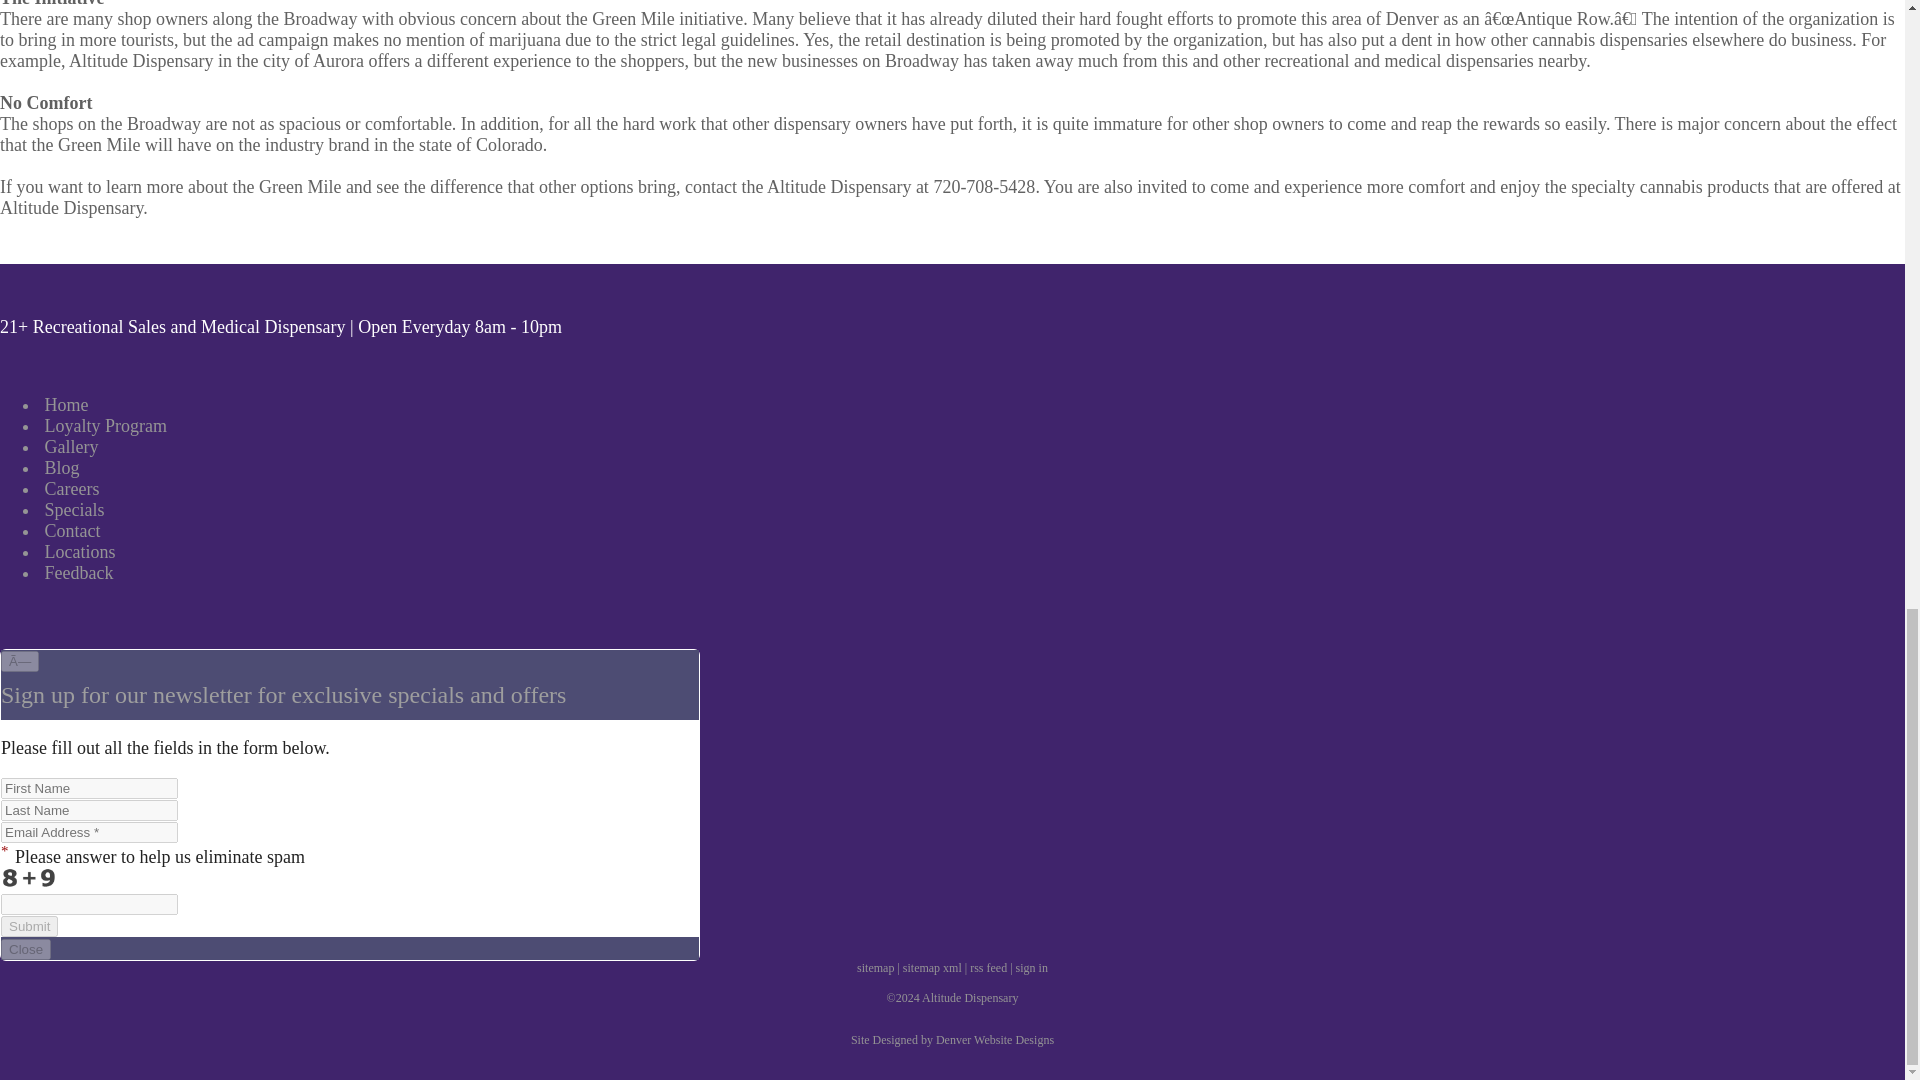 The height and width of the screenshot is (1080, 1920). Describe the element at coordinates (932, 968) in the screenshot. I see `sitemap xml` at that location.